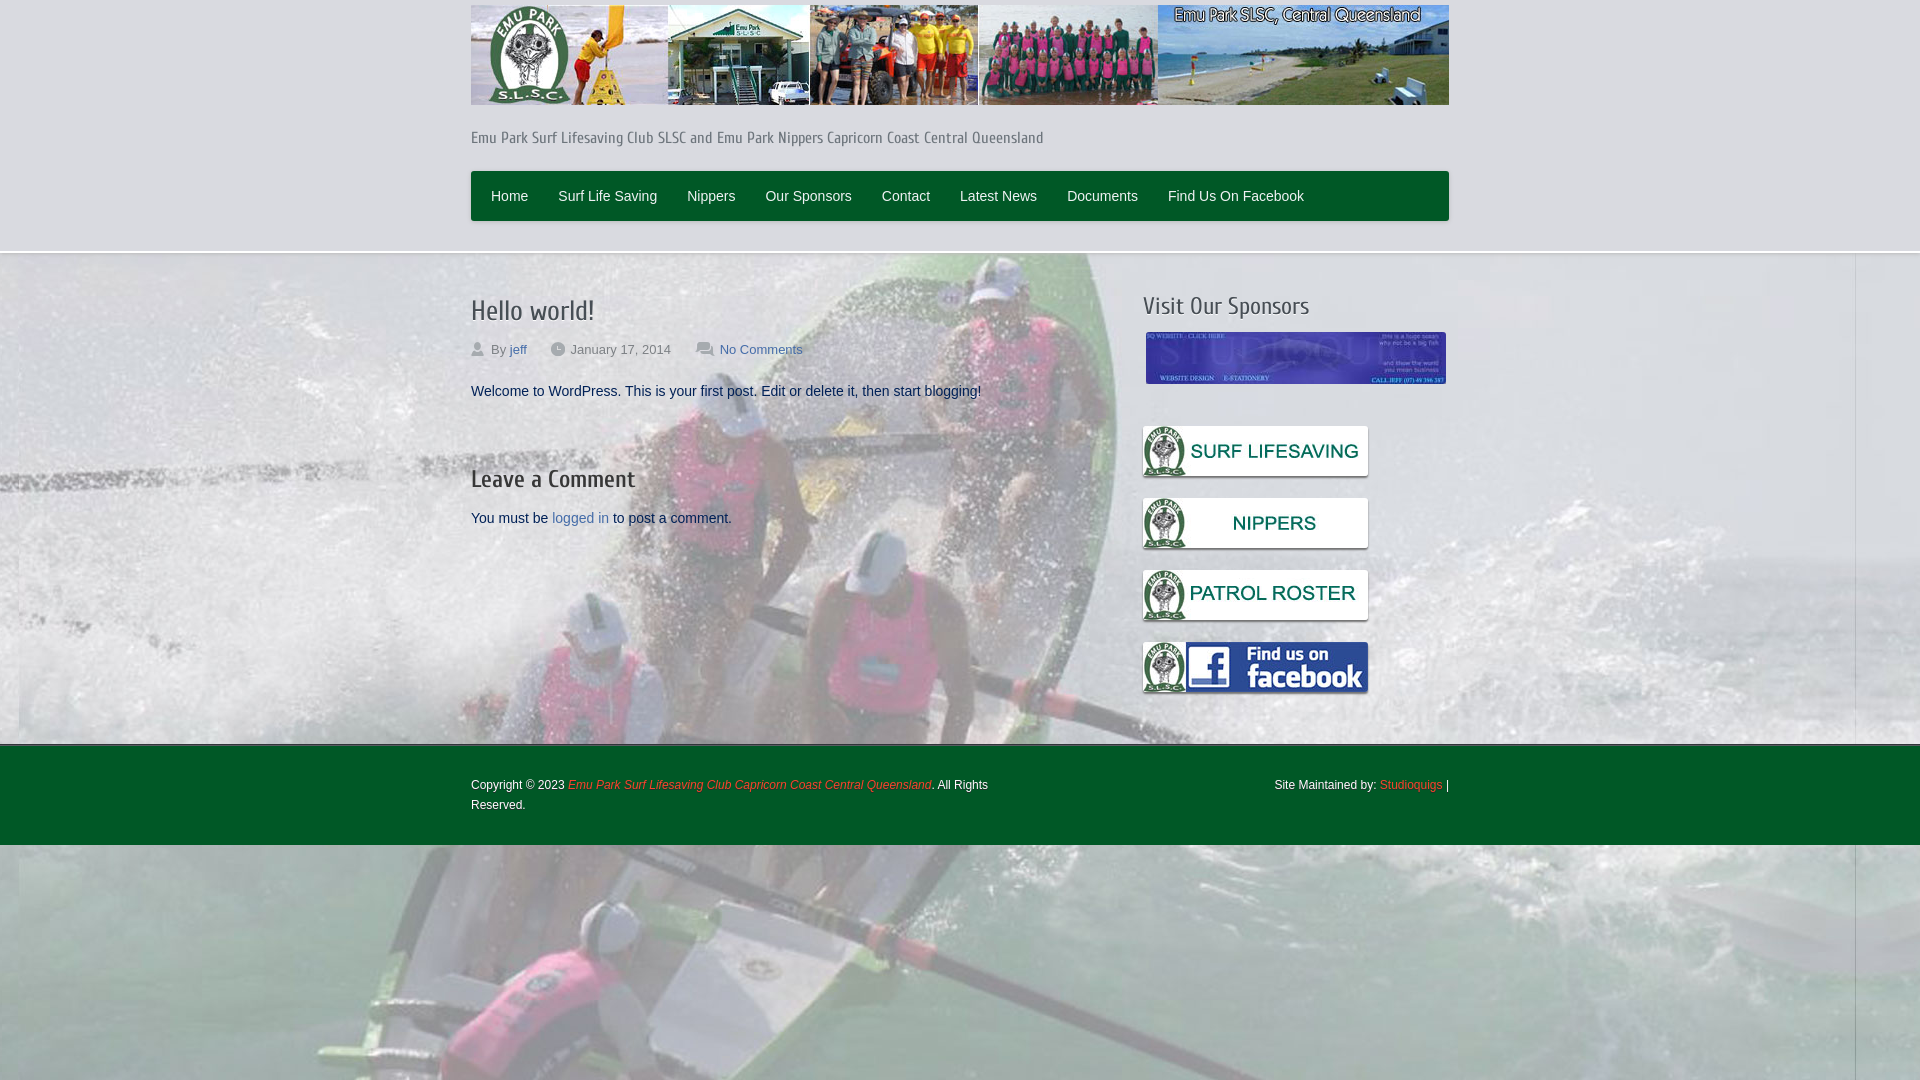  I want to click on Latest News, so click(998, 196).